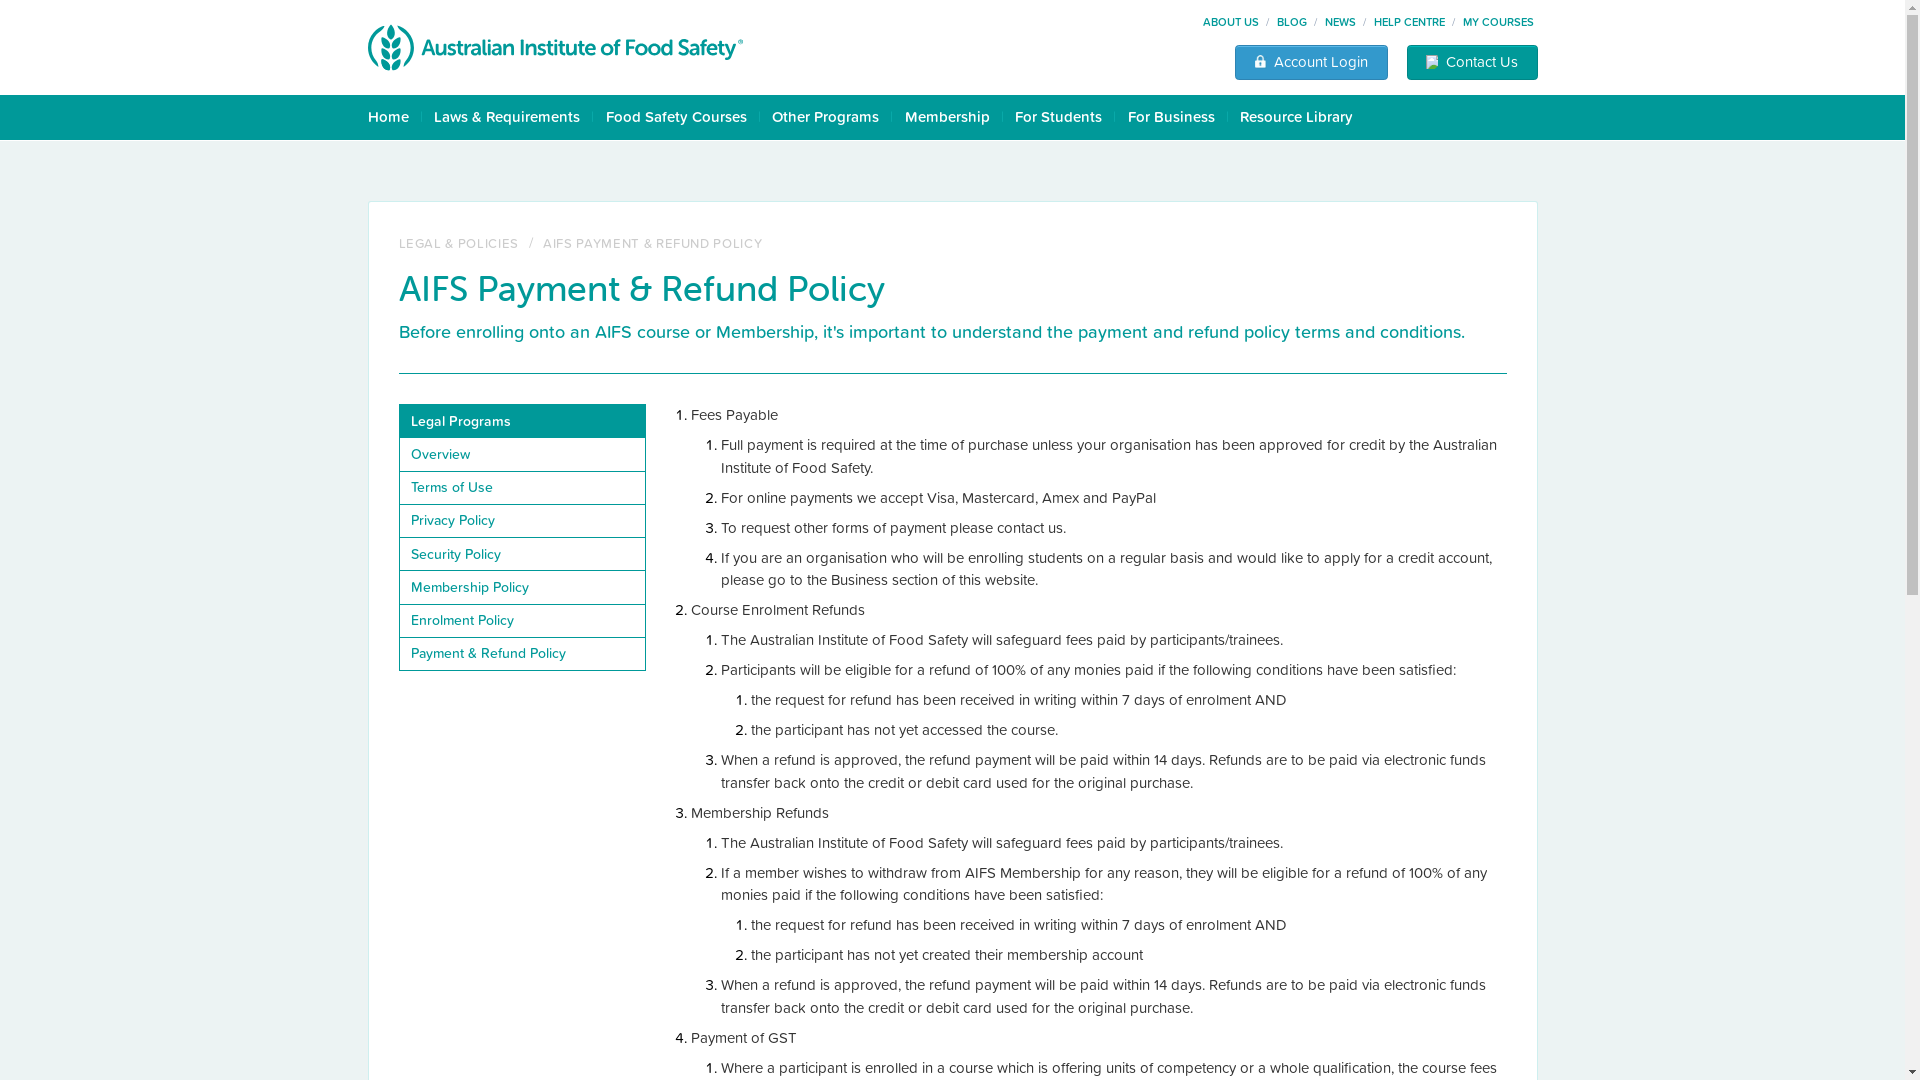 The width and height of the screenshot is (1920, 1080). Describe the element at coordinates (1340, 22) in the screenshot. I see `NEWS` at that location.